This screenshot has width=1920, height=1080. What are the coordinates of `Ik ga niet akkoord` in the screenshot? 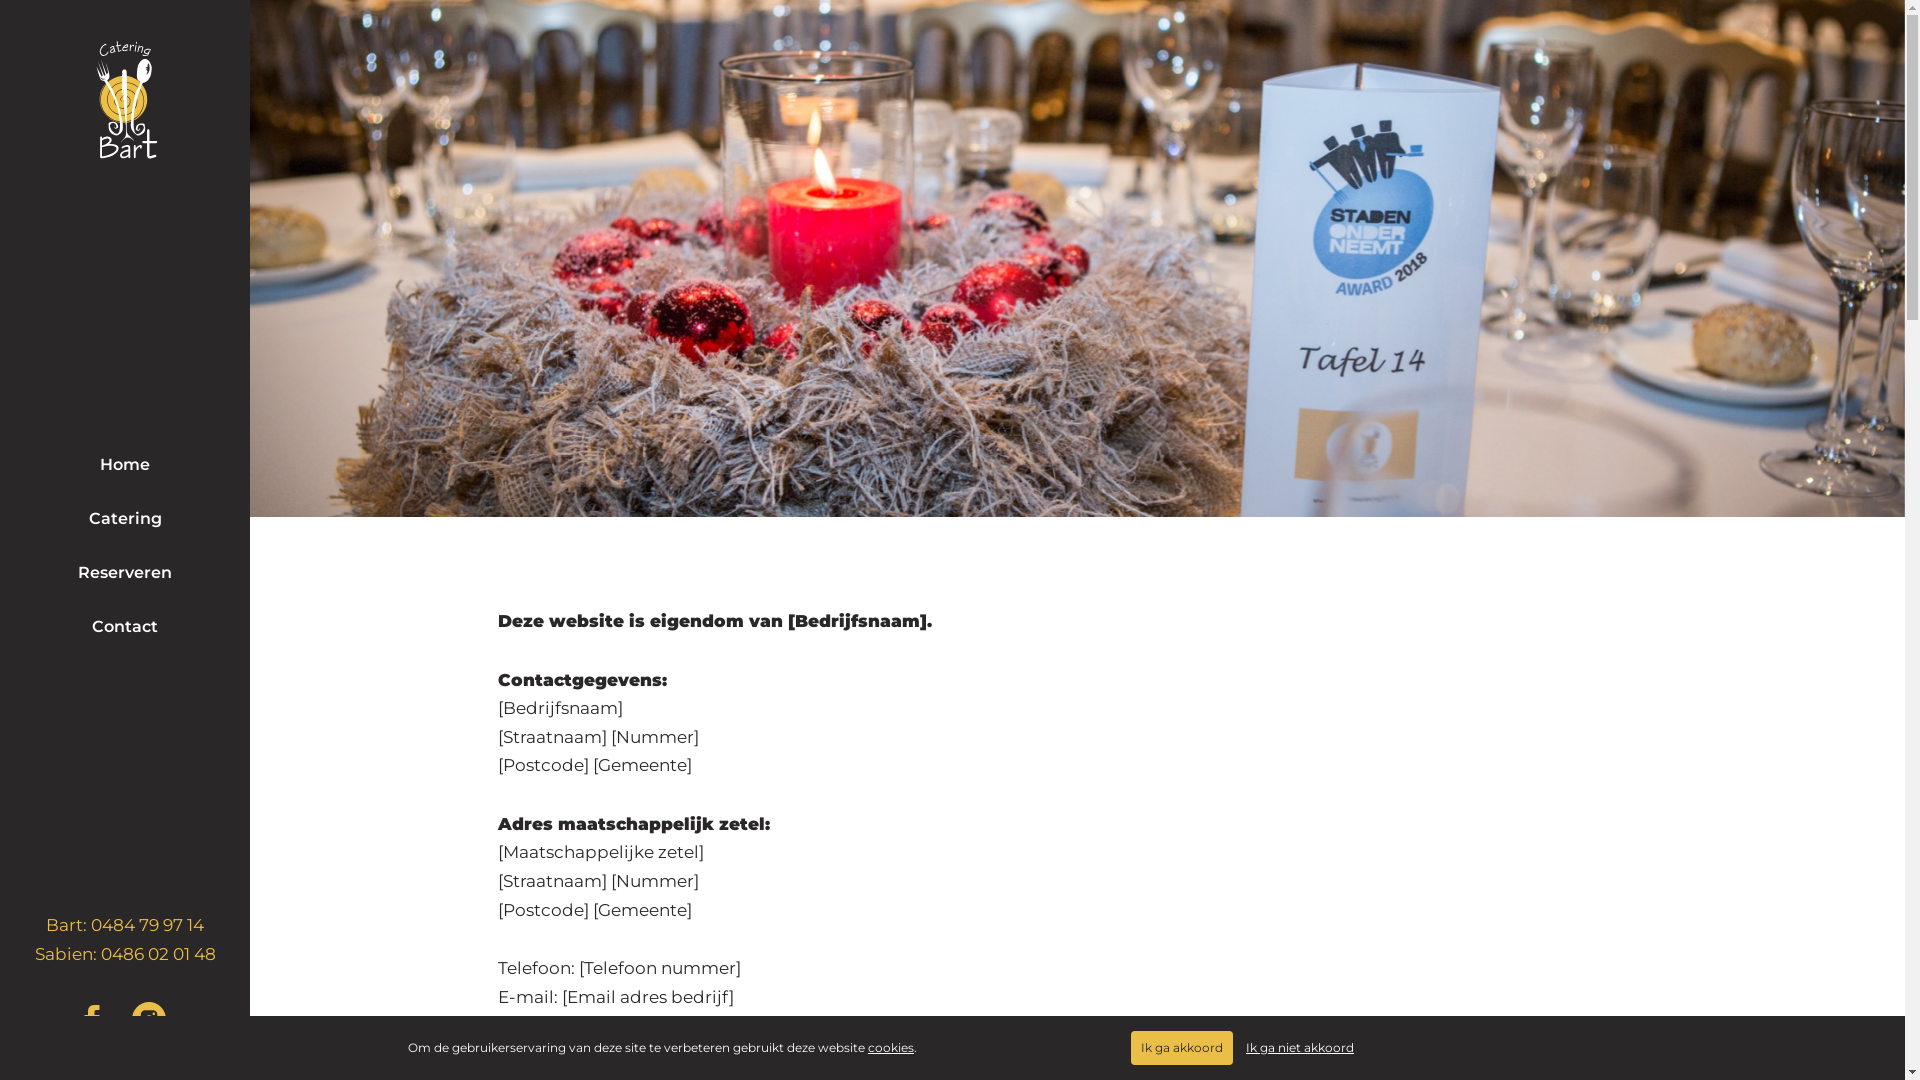 It's located at (1300, 1048).